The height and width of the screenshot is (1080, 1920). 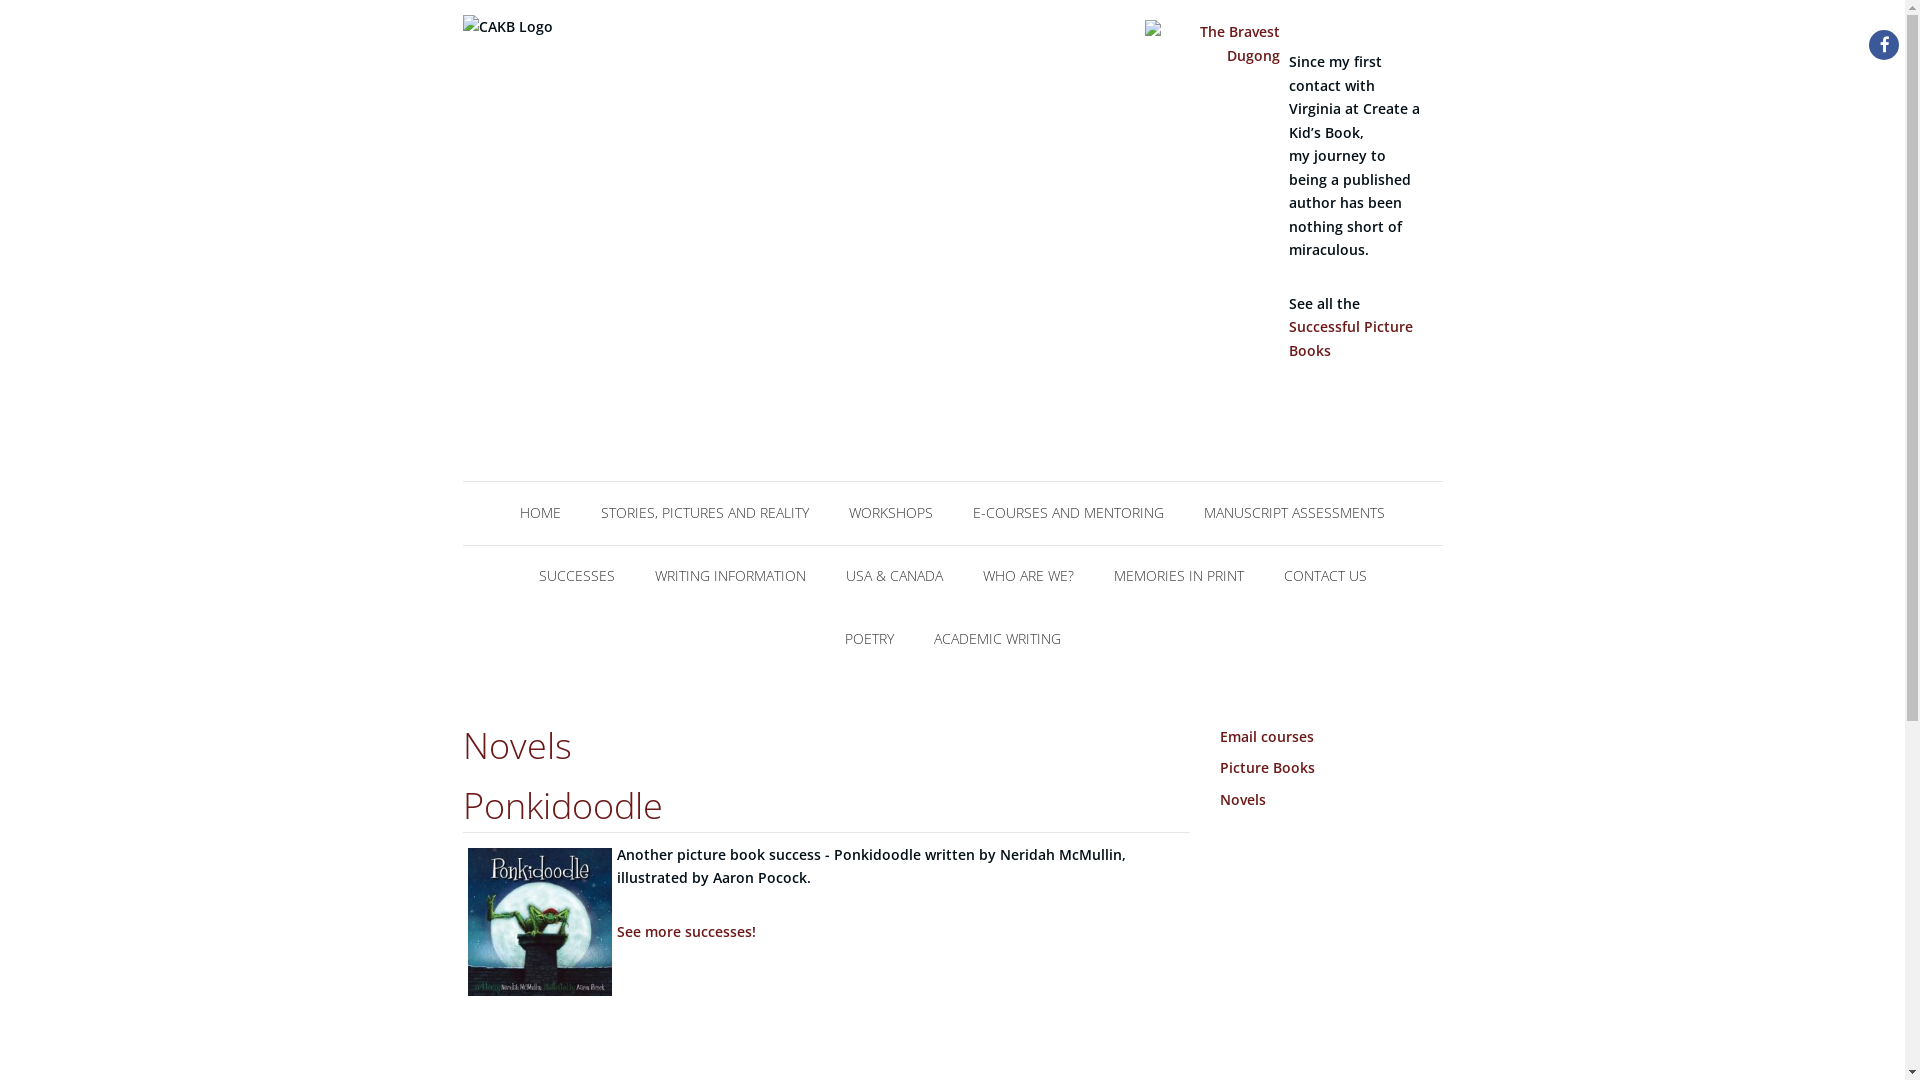 I want to click on ACADEMIC WRITING, so click(x=998, y=636).